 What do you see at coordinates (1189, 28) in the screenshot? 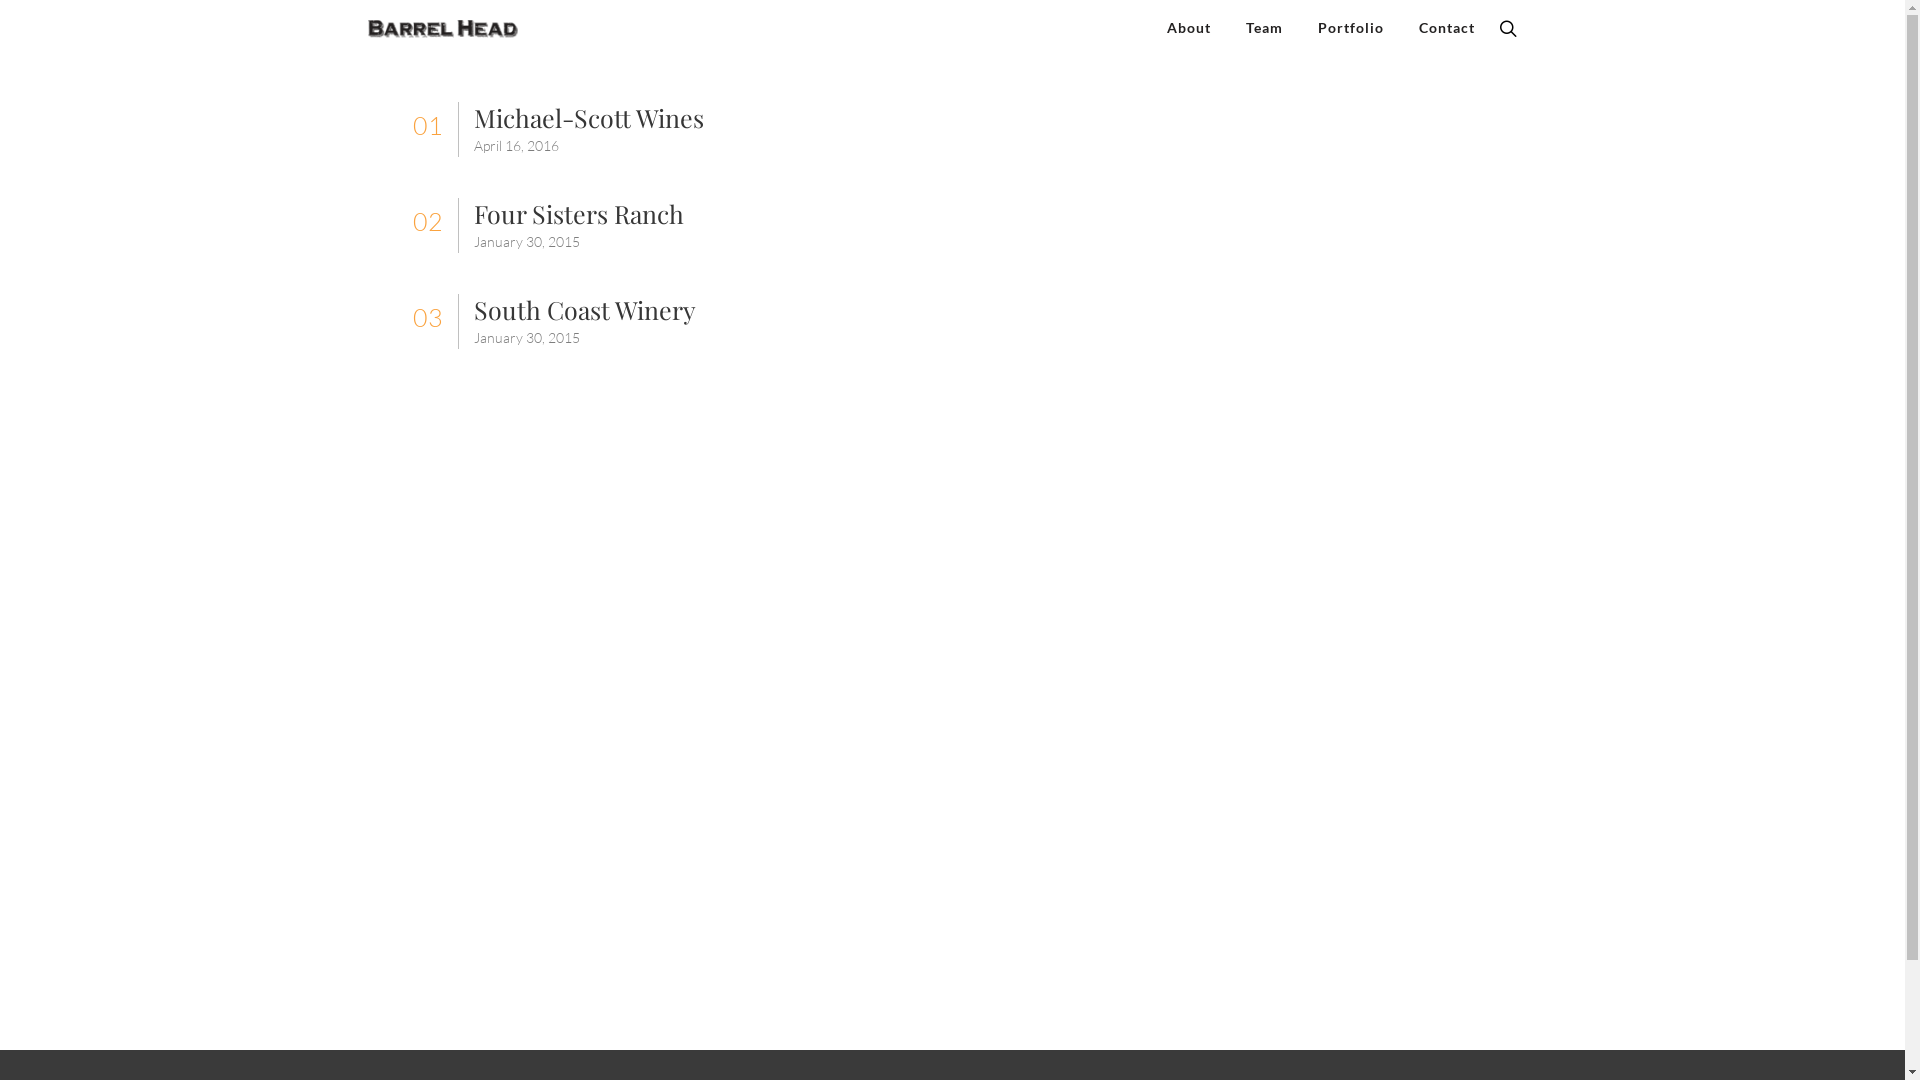
I see `About` at bounding box center [1189, 28].